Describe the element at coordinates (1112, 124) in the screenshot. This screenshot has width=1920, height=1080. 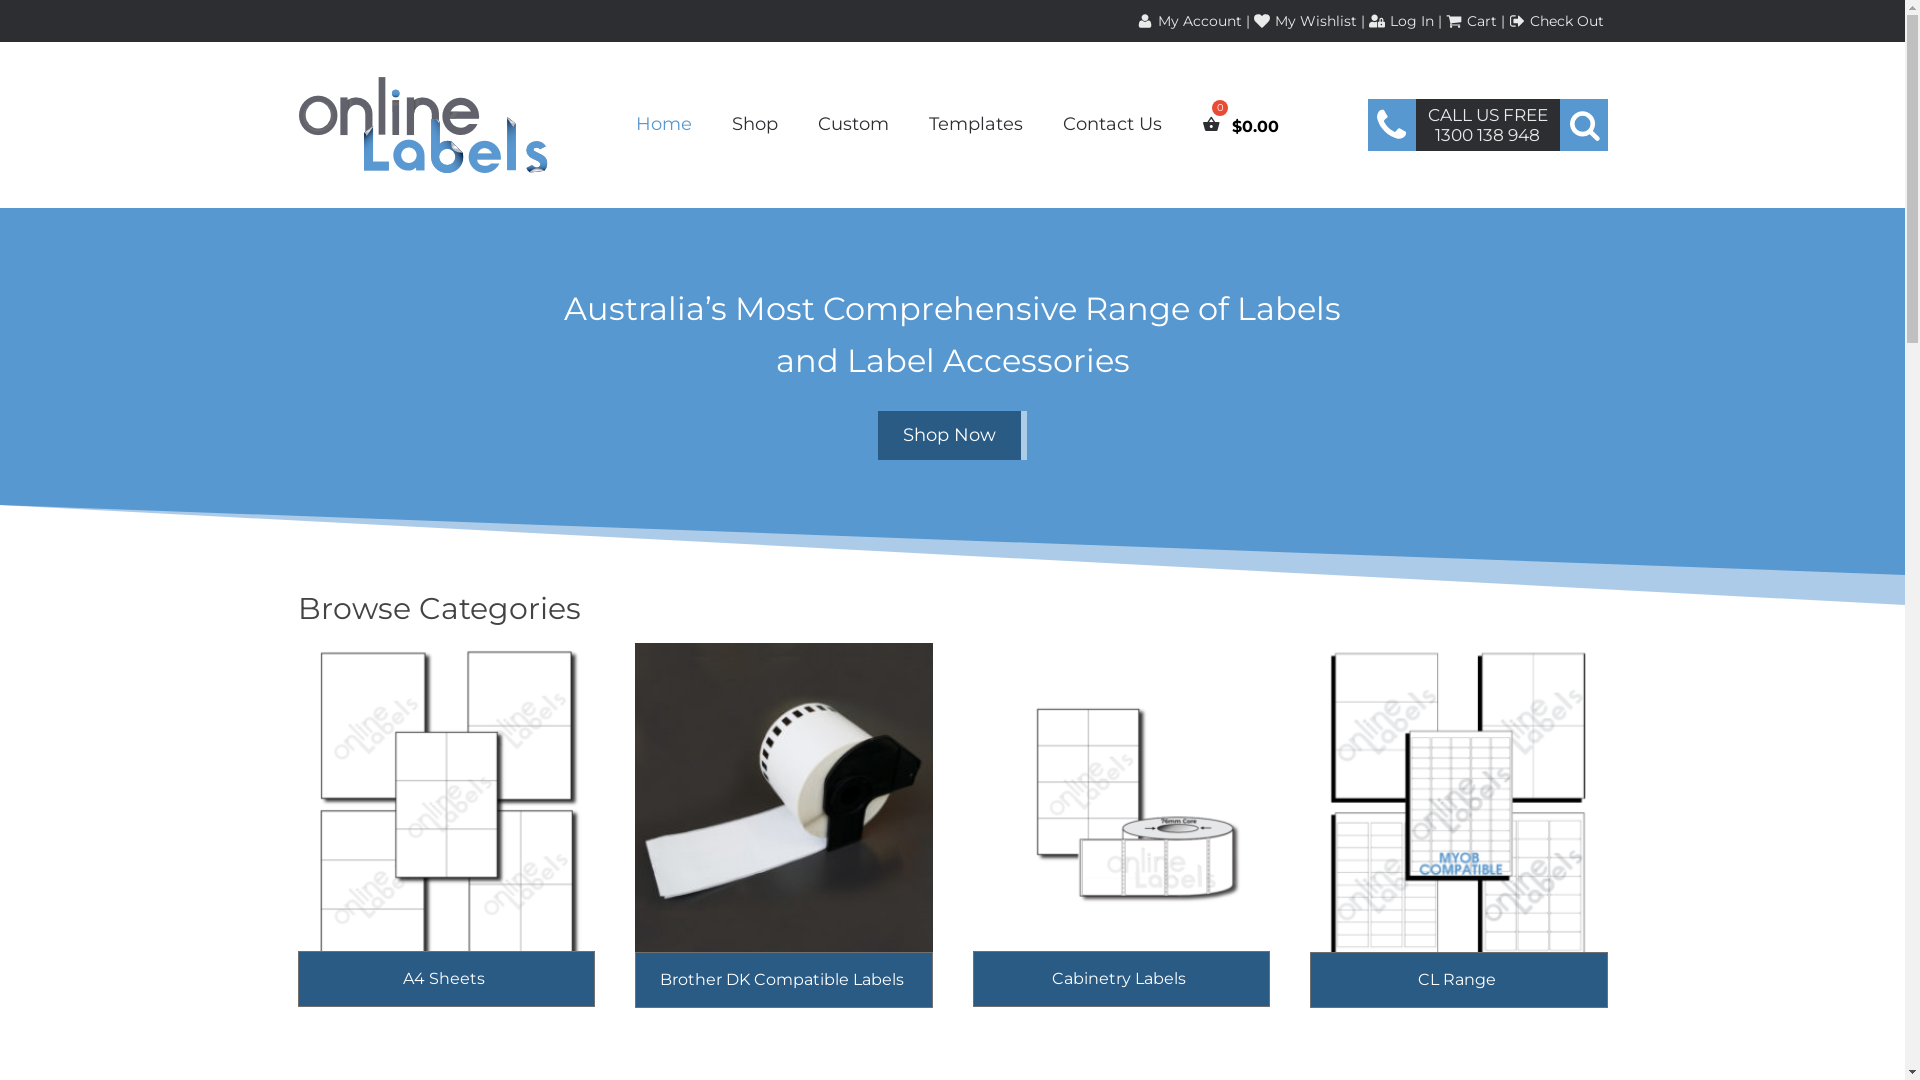
I see `Contact Us` at that location.